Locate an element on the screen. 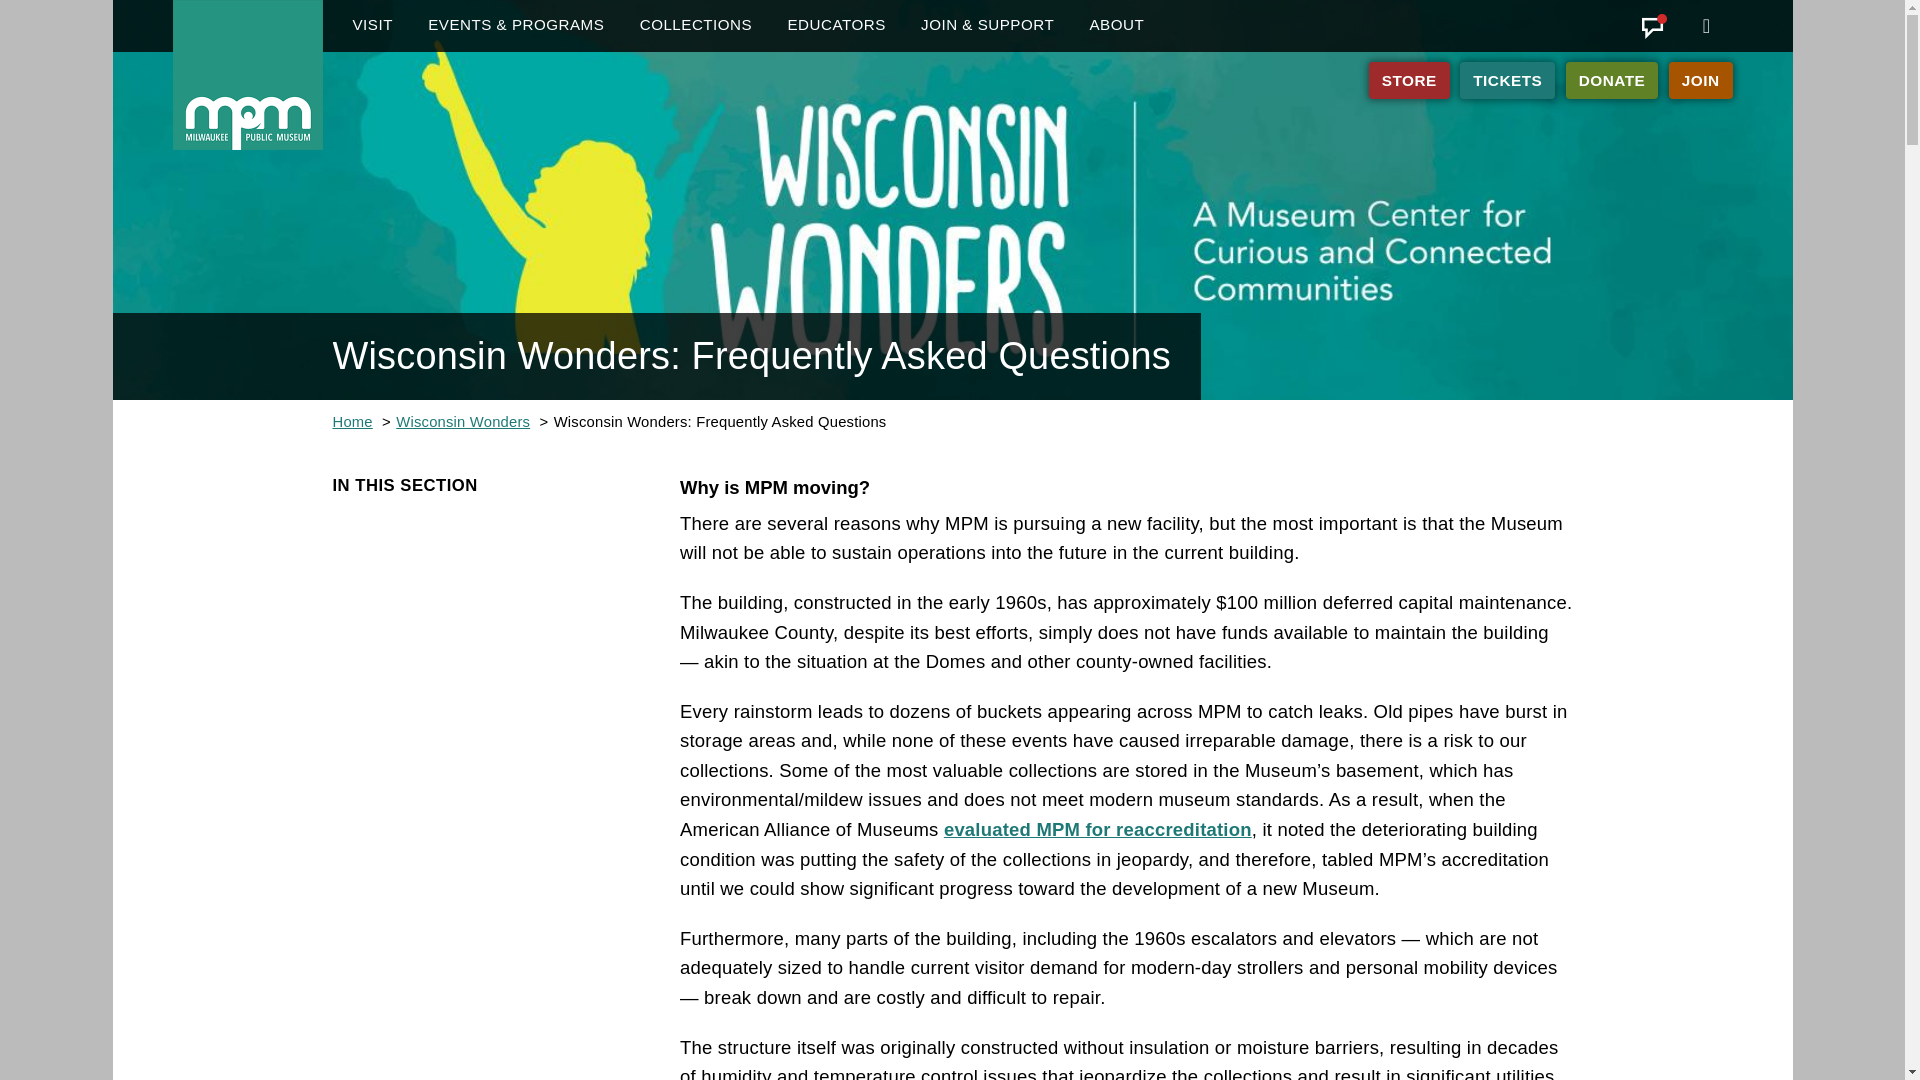  COLLECTIONS is located at coordinates (696, 26).